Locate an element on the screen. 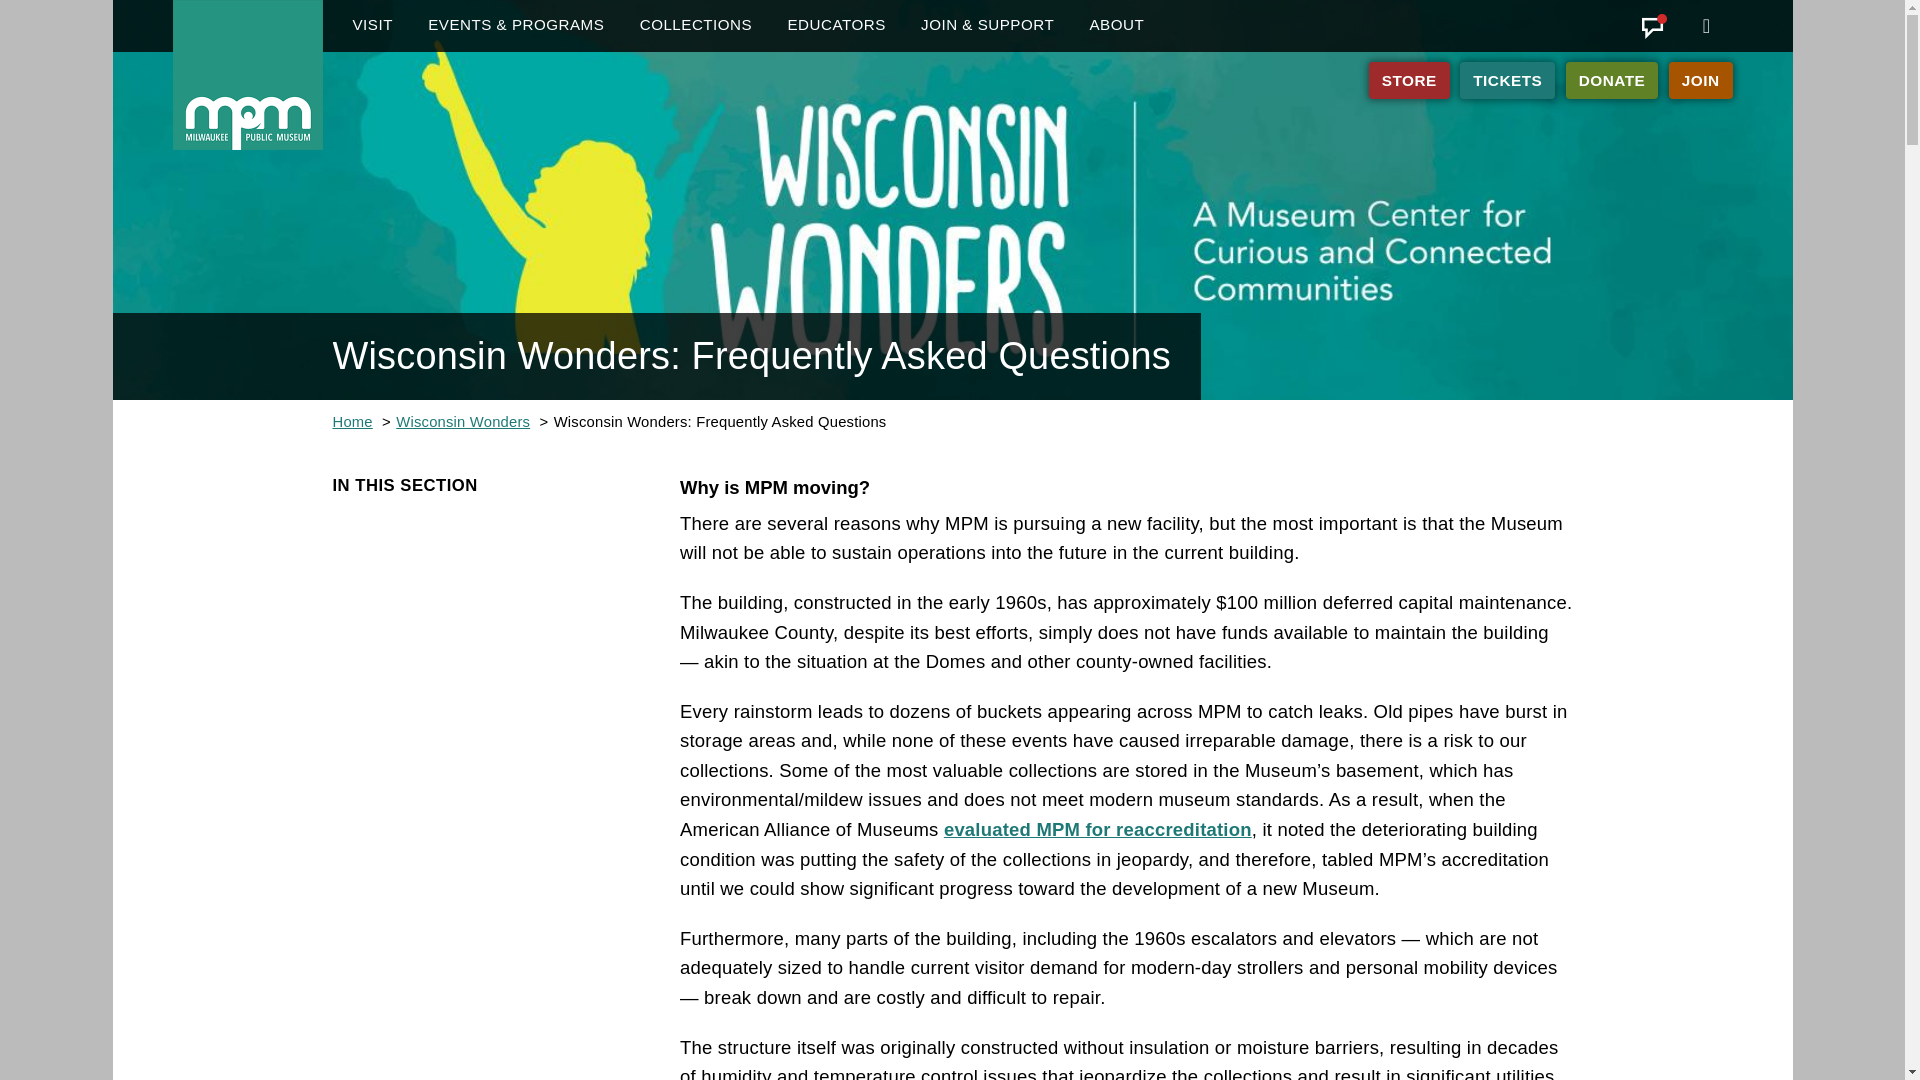  COLLECTIONS is located at coordinates (696, 26).